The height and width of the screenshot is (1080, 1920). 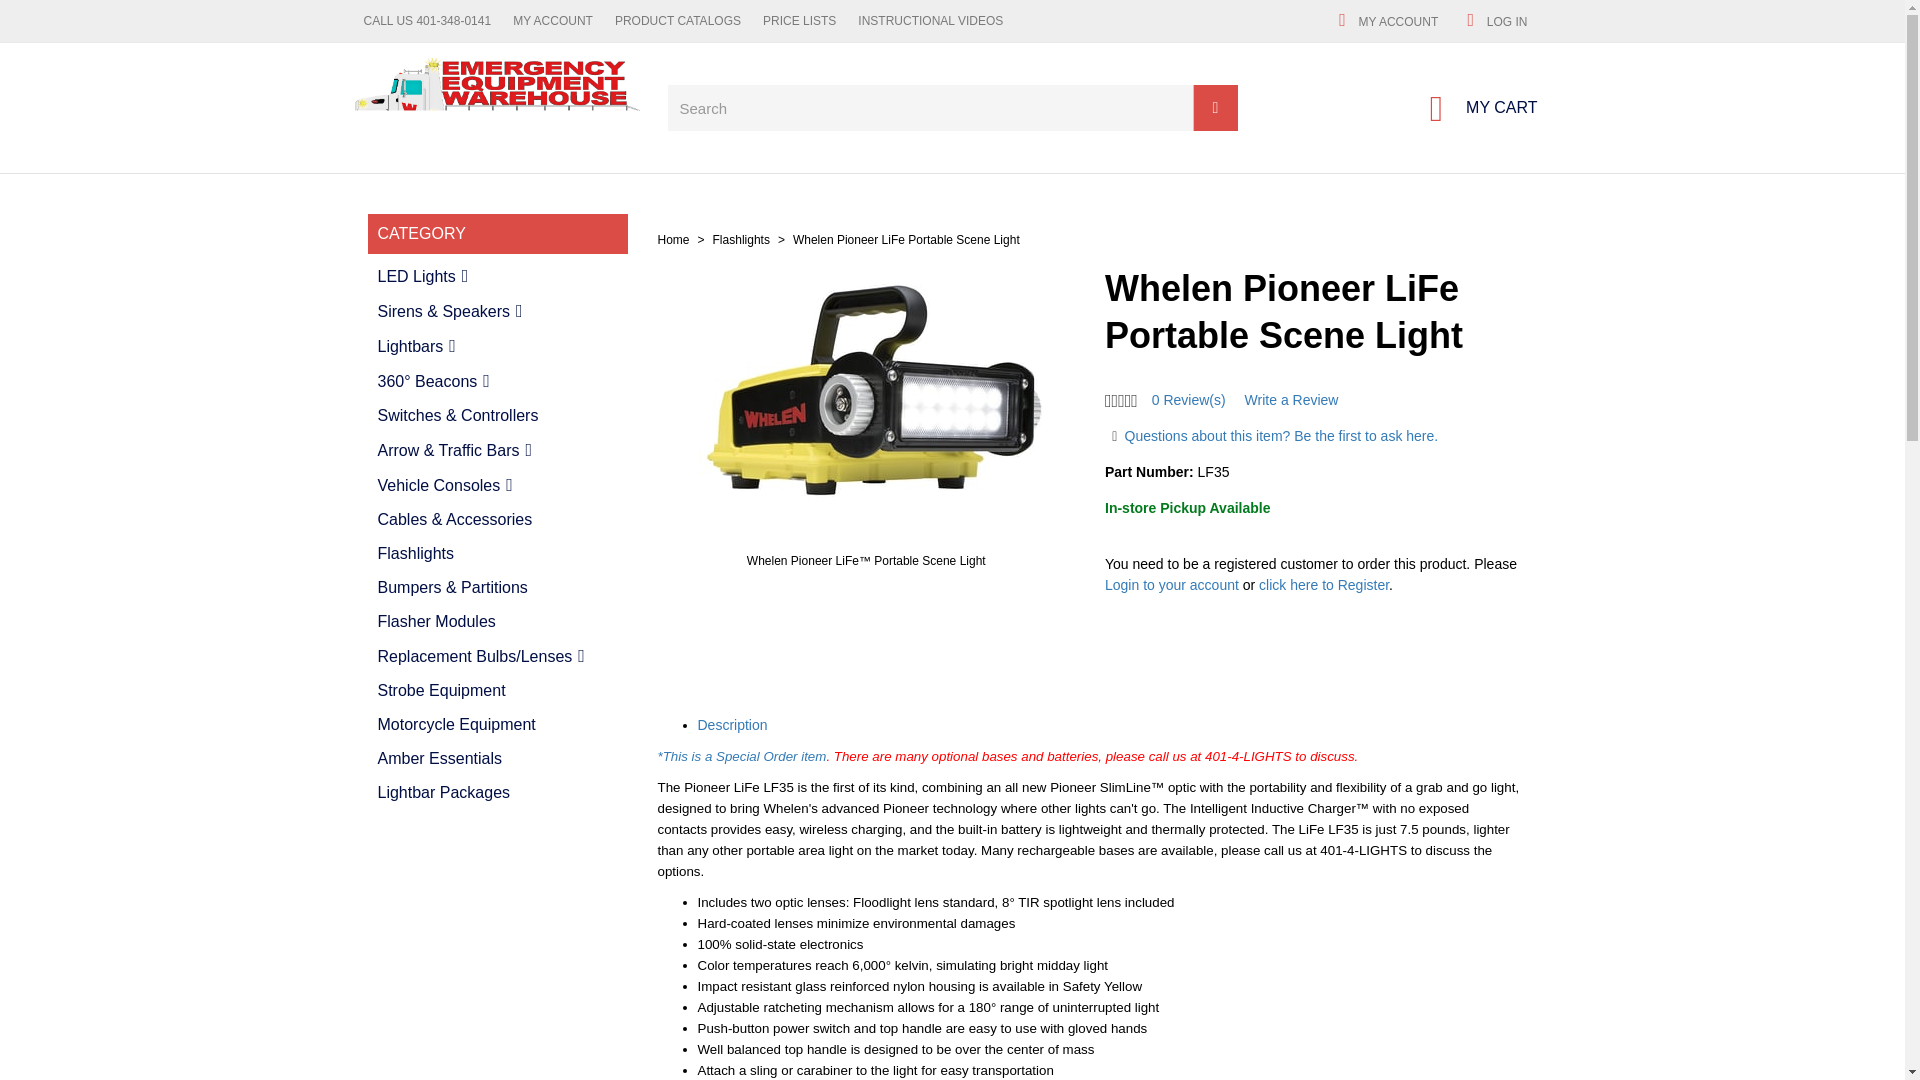 I want to click on PRICE LISTS, so click(x=1744, y=20).